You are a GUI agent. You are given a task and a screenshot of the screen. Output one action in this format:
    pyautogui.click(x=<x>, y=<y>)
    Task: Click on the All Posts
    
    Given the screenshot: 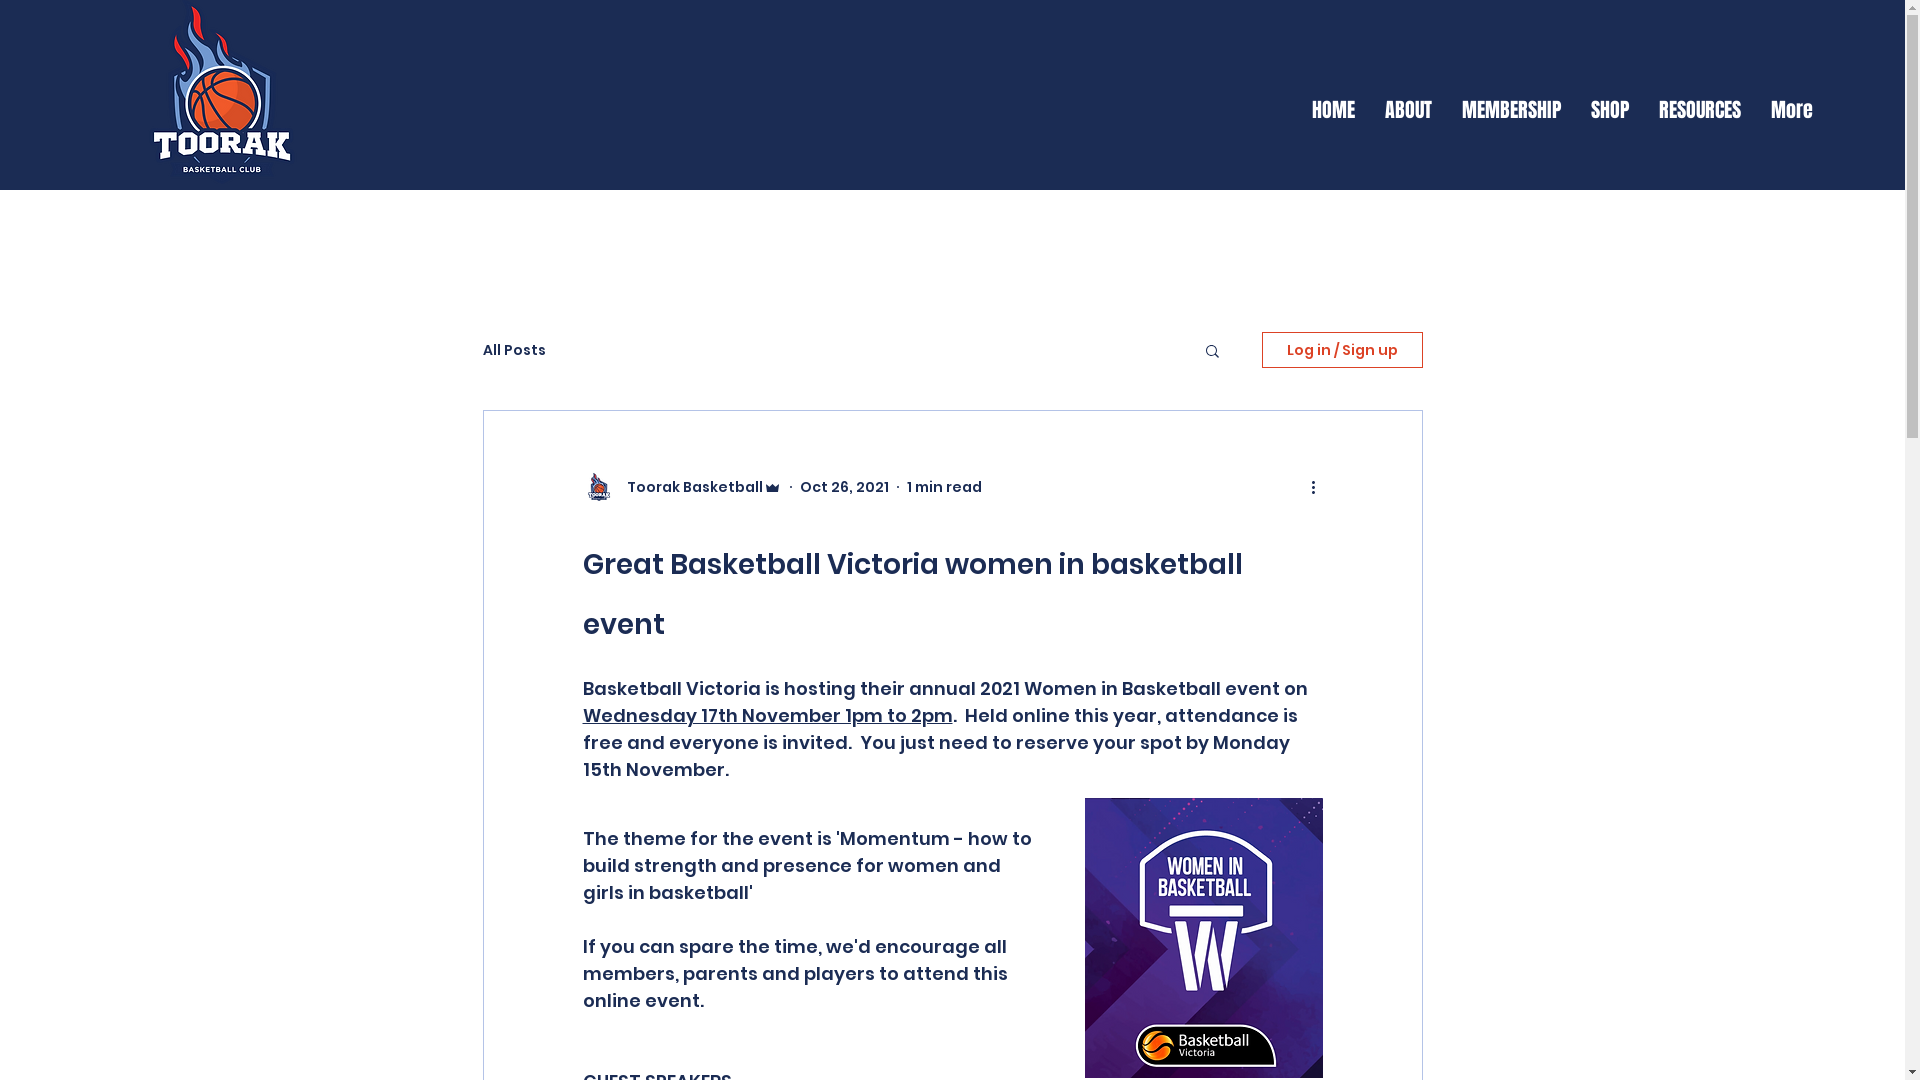 What is the action you would take?
    pyautogui.click(x=514, y=350)
    